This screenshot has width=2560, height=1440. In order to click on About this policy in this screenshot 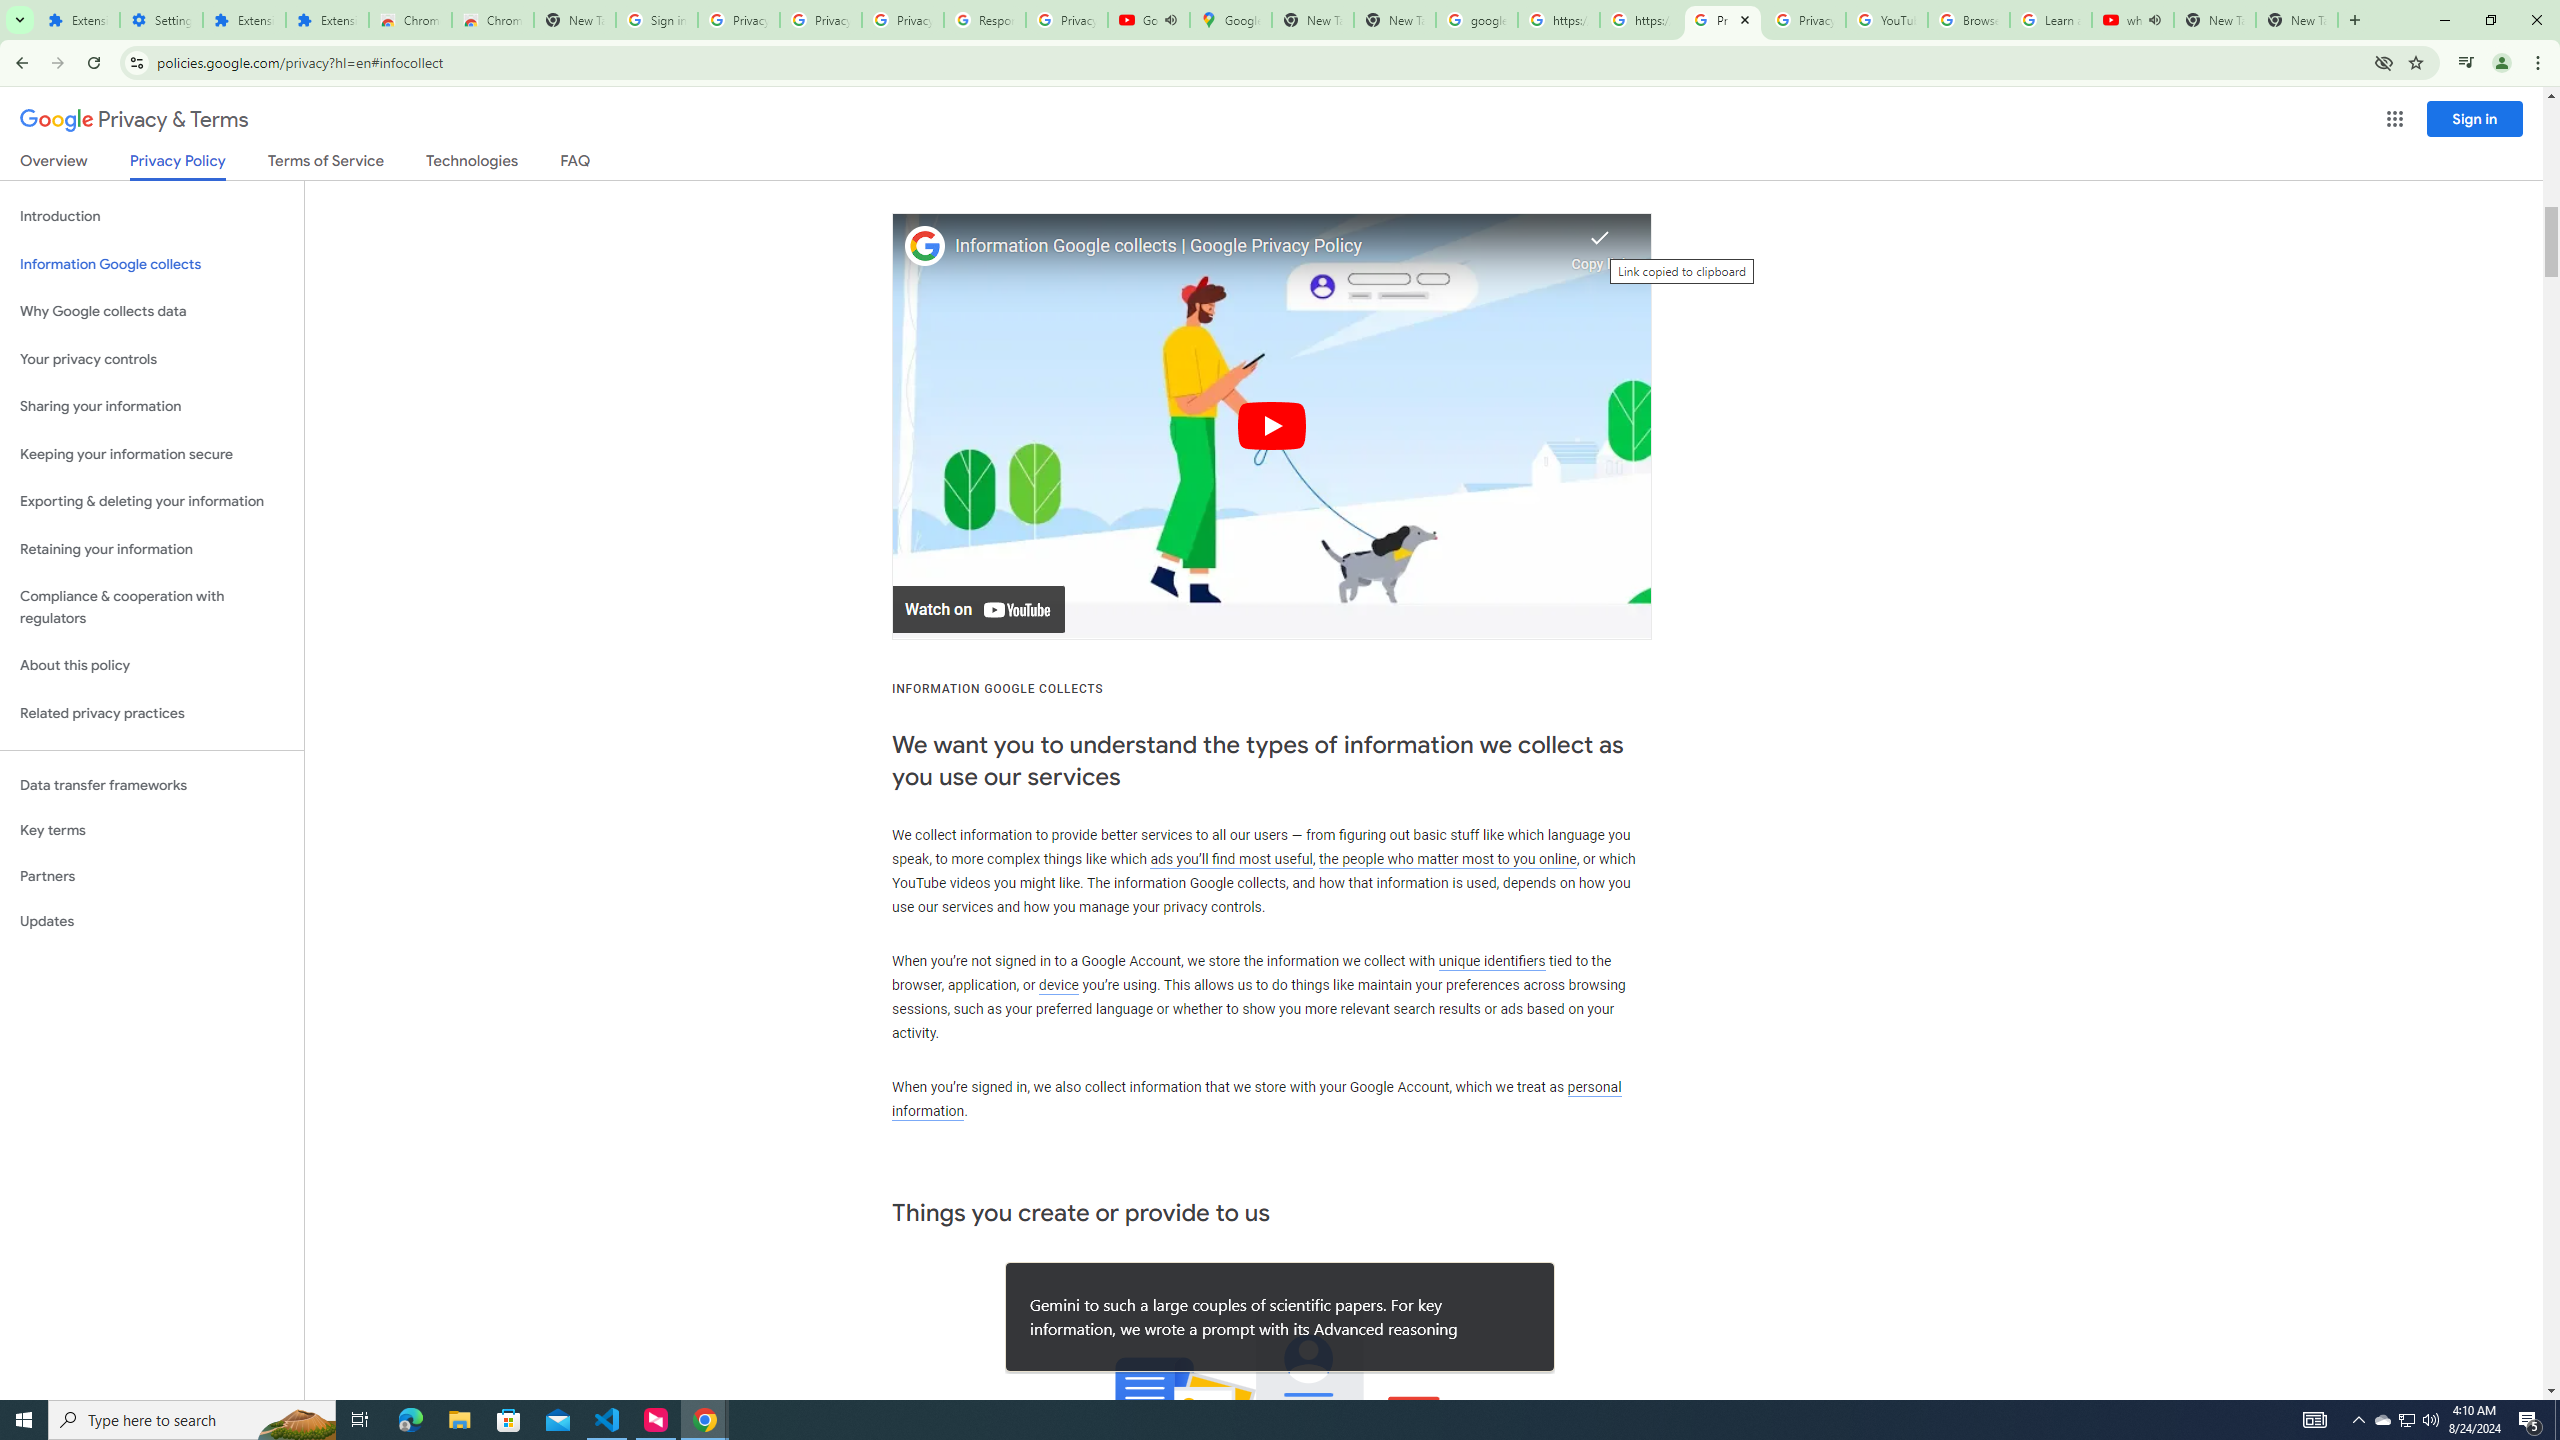, I will do `click(152, 666)`.